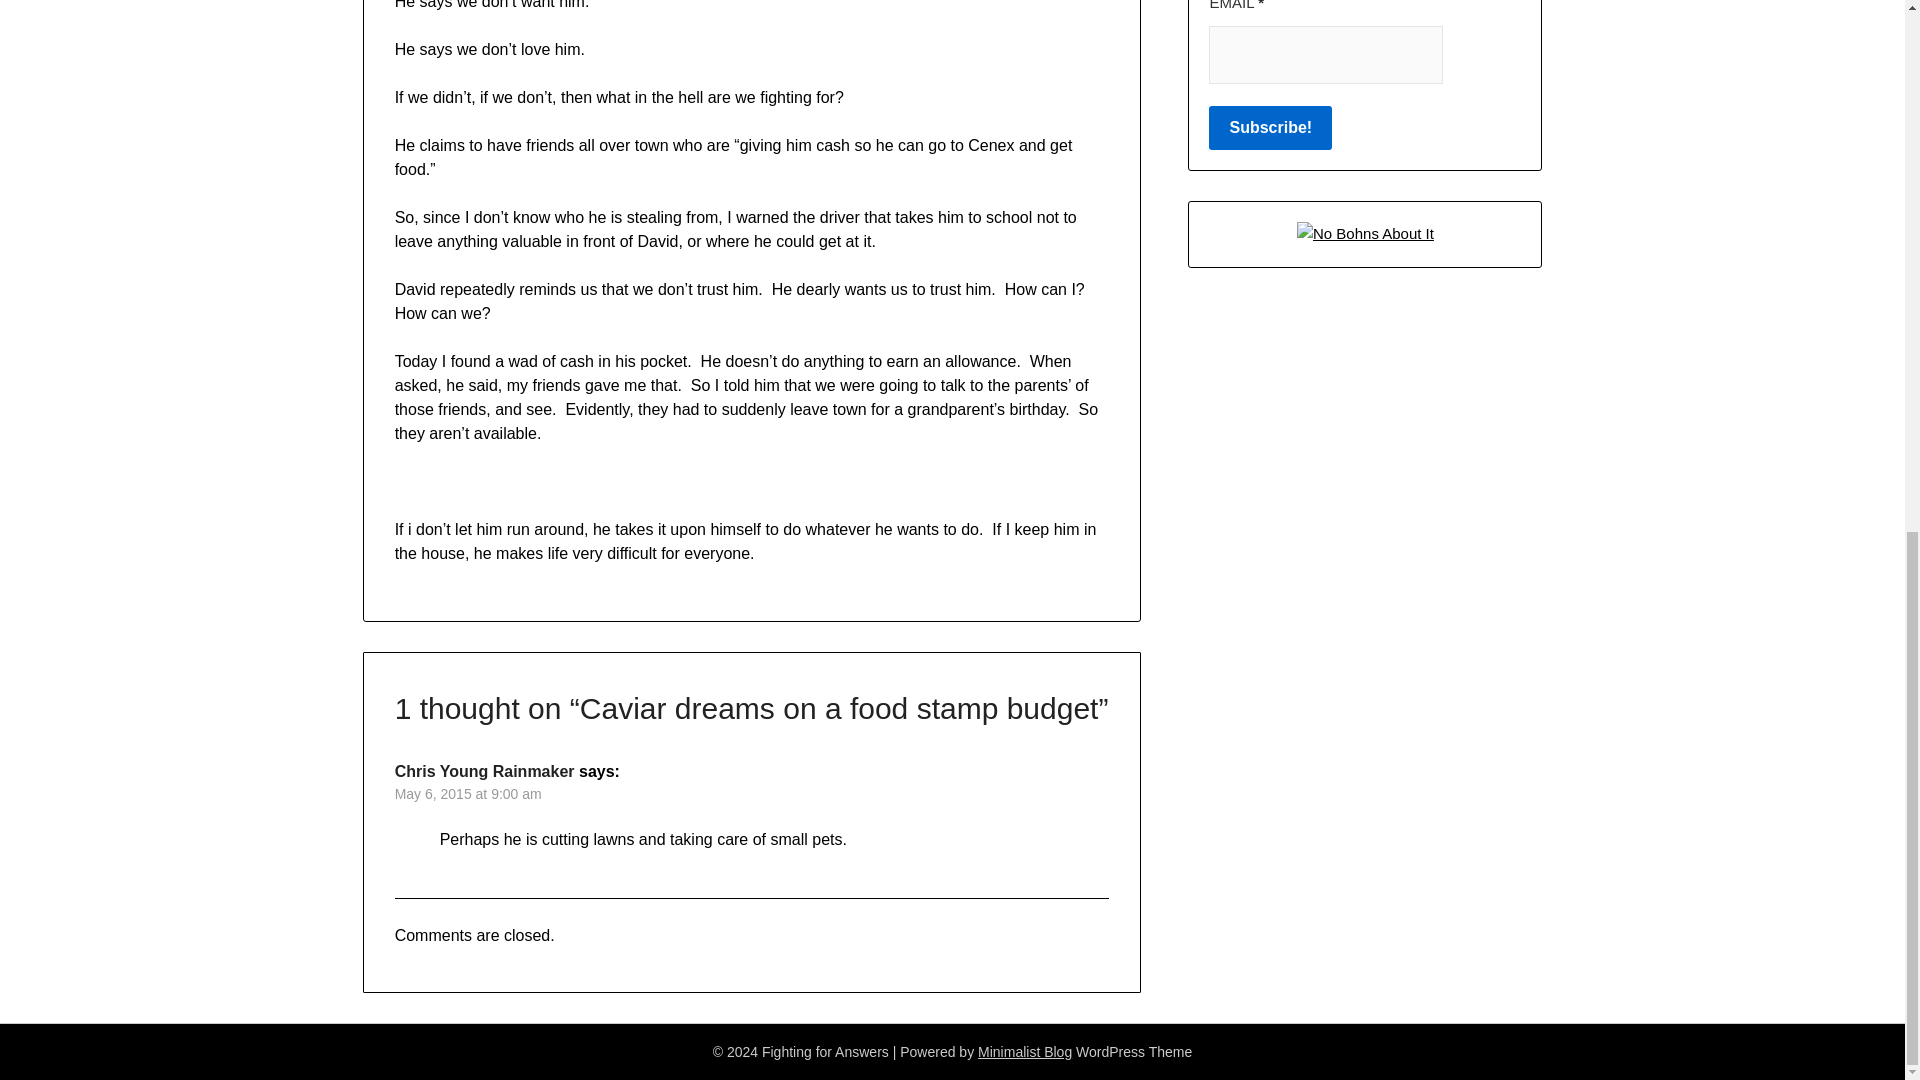  What do you see at coordinates (468, 794) in the screenshot?
I see `May 6, 2015 at 9:00 am` at bounding box center [468, 794].